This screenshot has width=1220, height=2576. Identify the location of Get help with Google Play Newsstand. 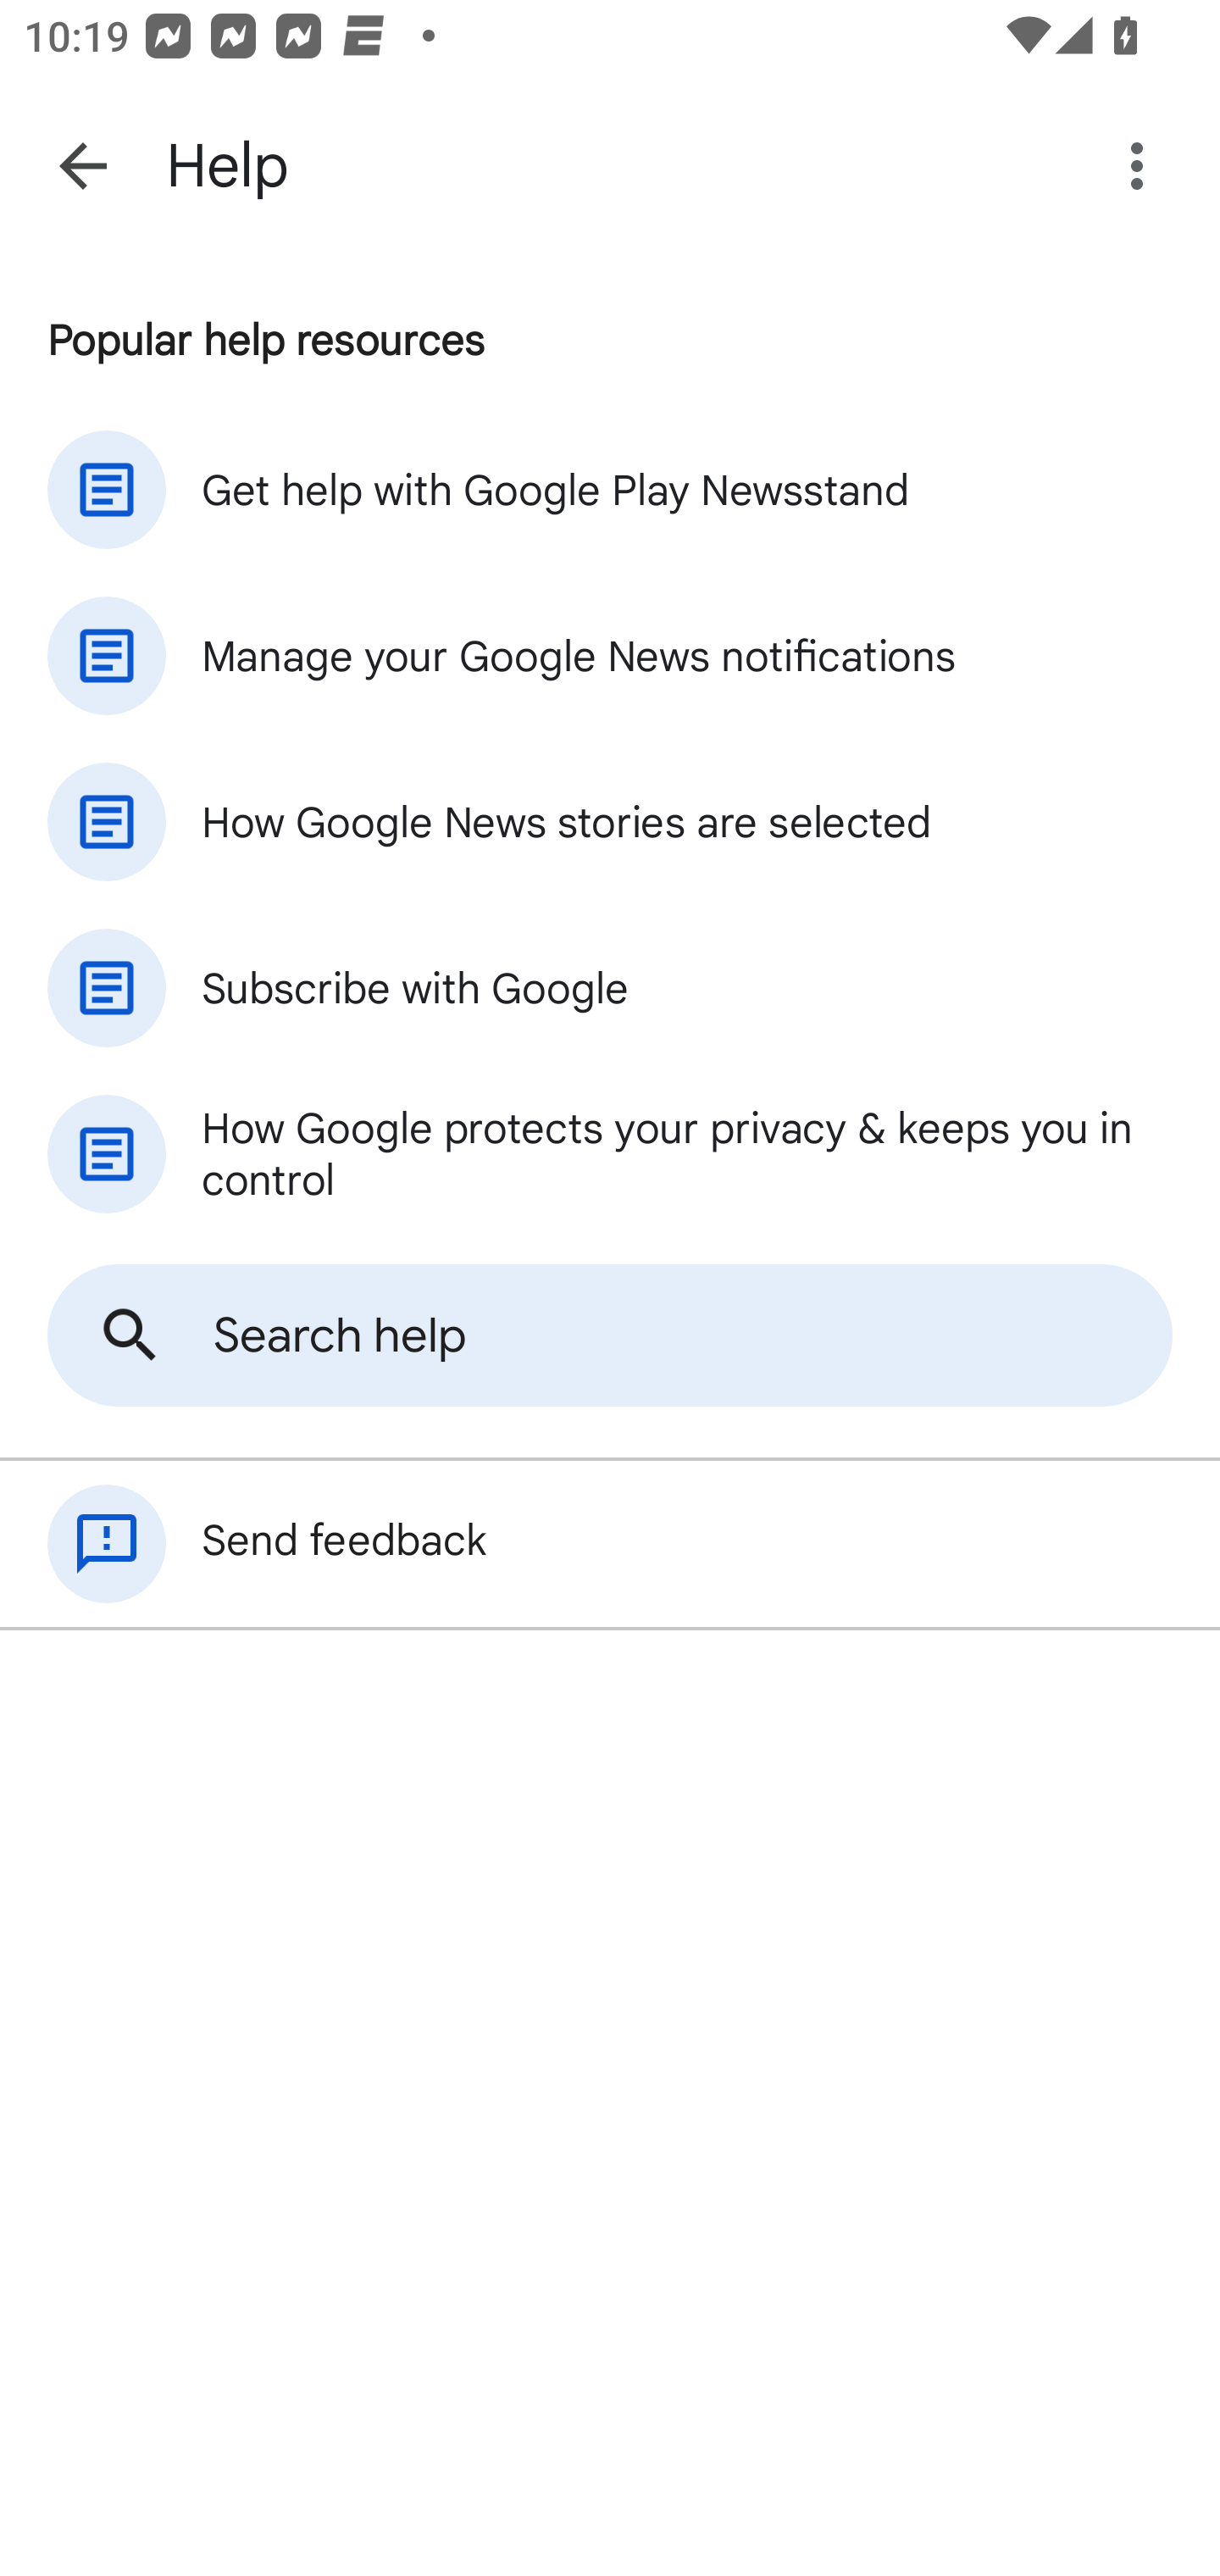
(610, 489).